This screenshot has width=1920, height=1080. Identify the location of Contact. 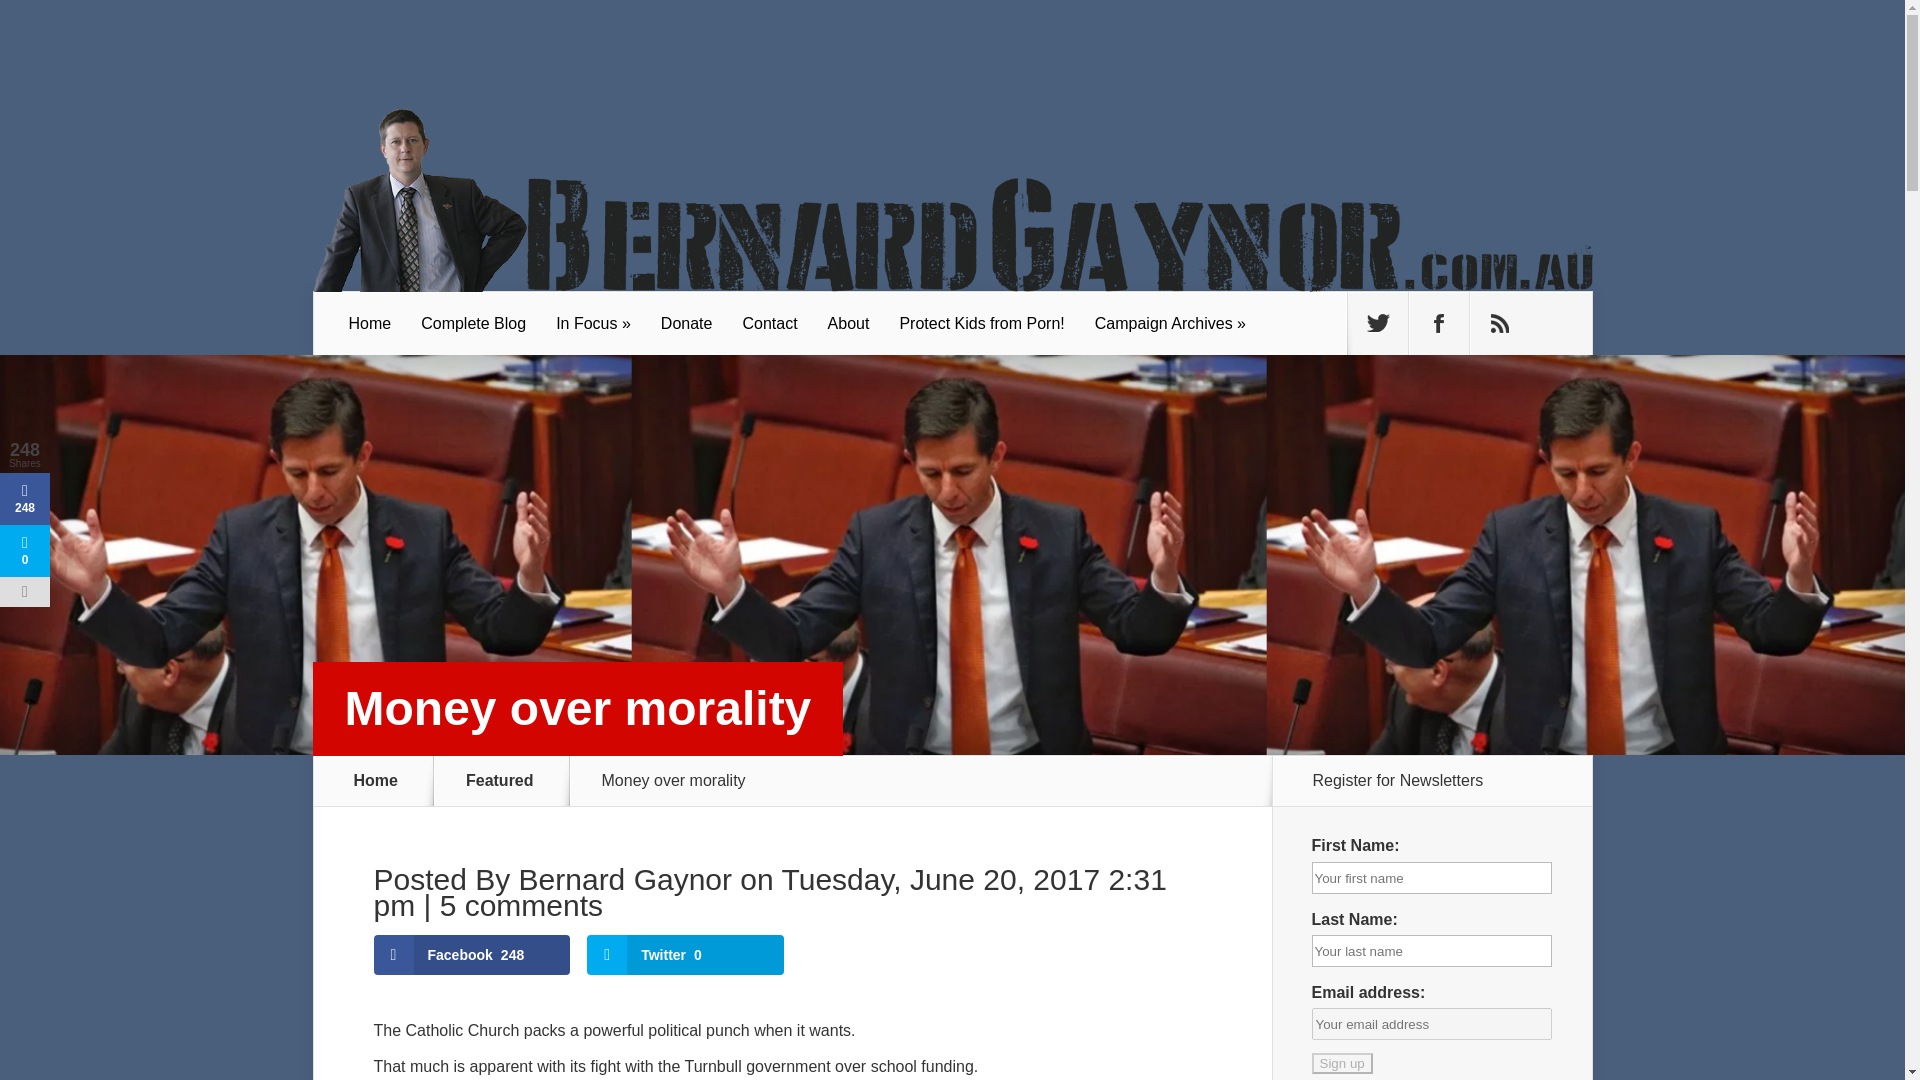
(770, 324).